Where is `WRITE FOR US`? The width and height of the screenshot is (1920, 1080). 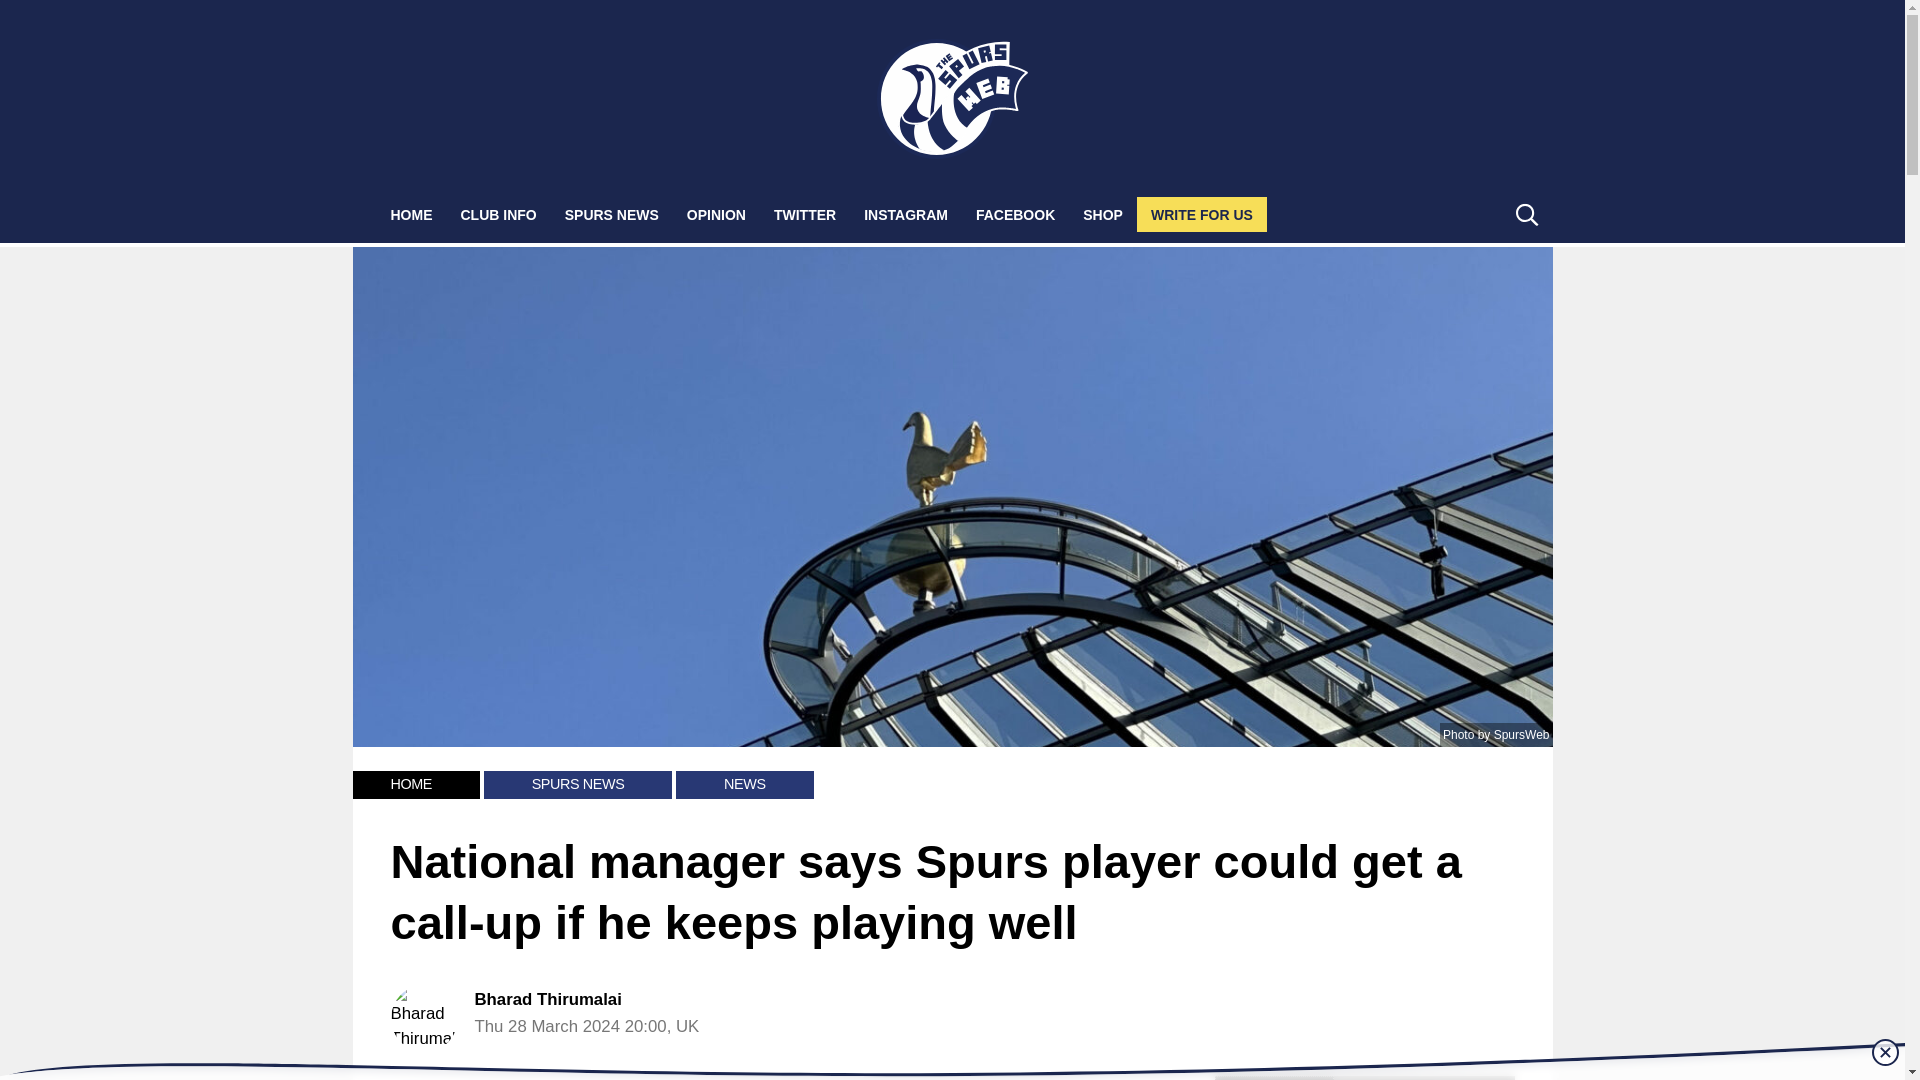 WRITE FOR US is located at coordinates (1202, 214).